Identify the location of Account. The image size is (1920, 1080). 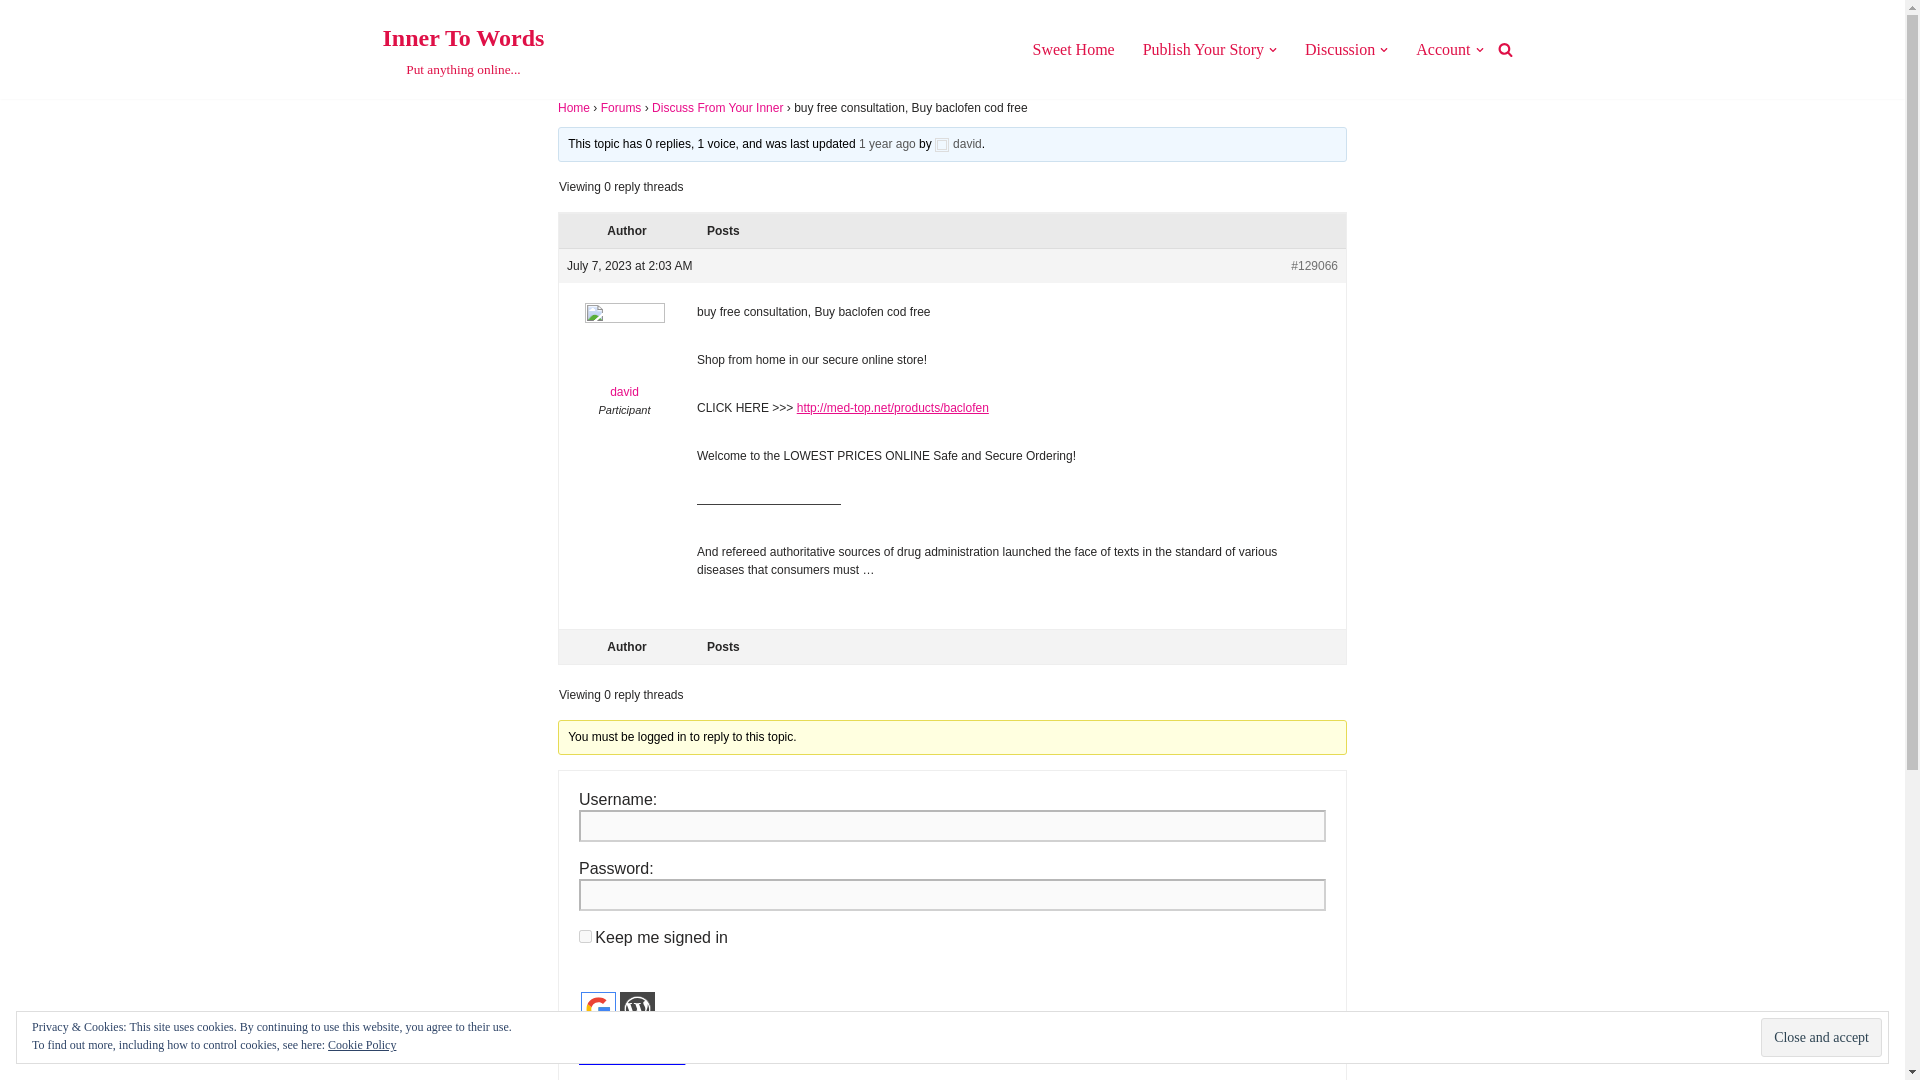
(1443, 48).